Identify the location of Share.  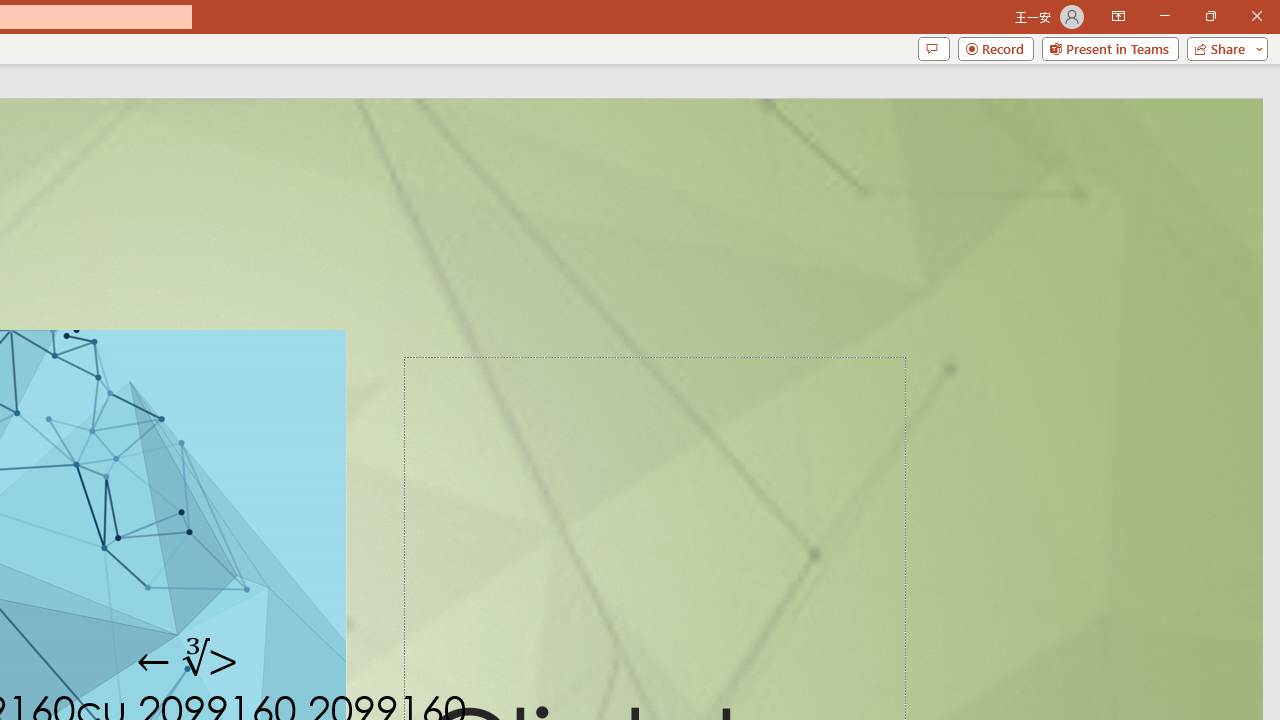
(1223, 48).